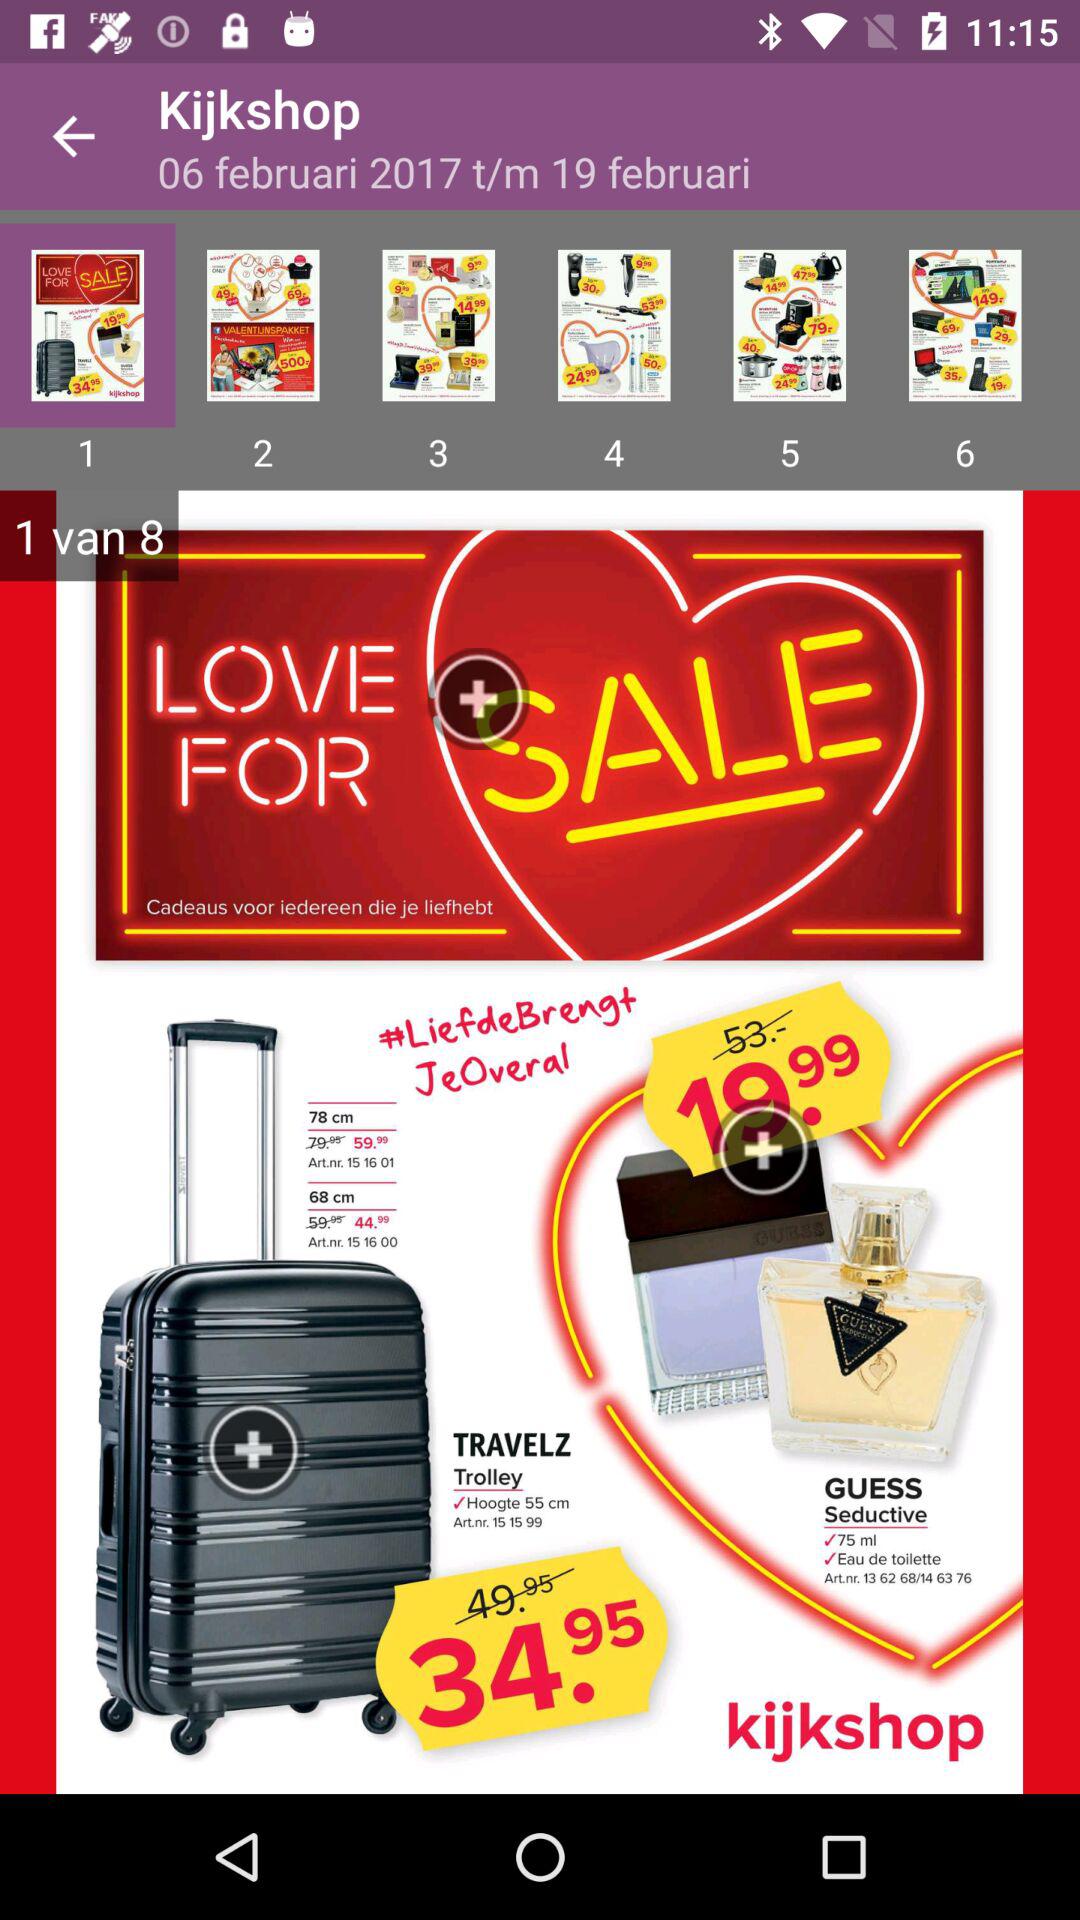  What do you see at coordinates (438, 325) in the screenshot?
I see `go to that page` at bounding box center [438, 325].